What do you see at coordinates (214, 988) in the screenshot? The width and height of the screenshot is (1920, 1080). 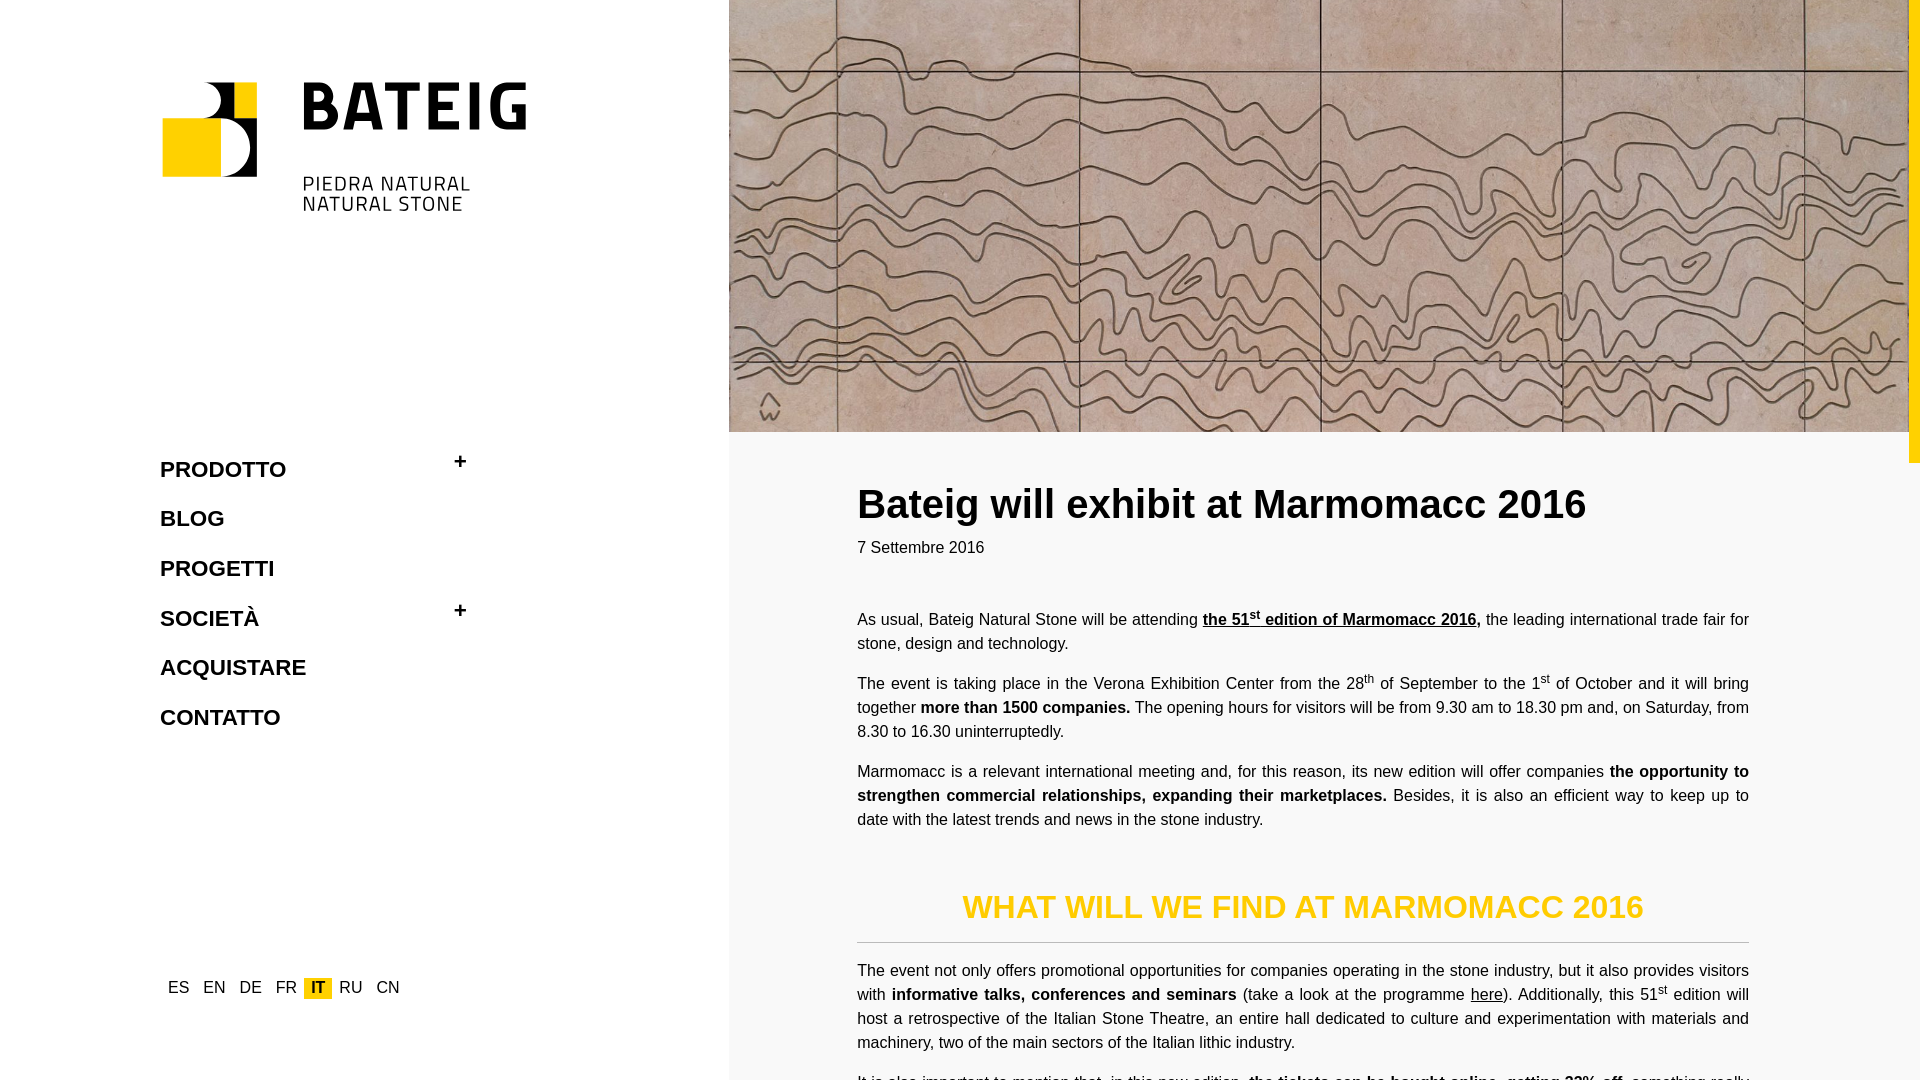 I see `EN` at bounding box center [214, 988].